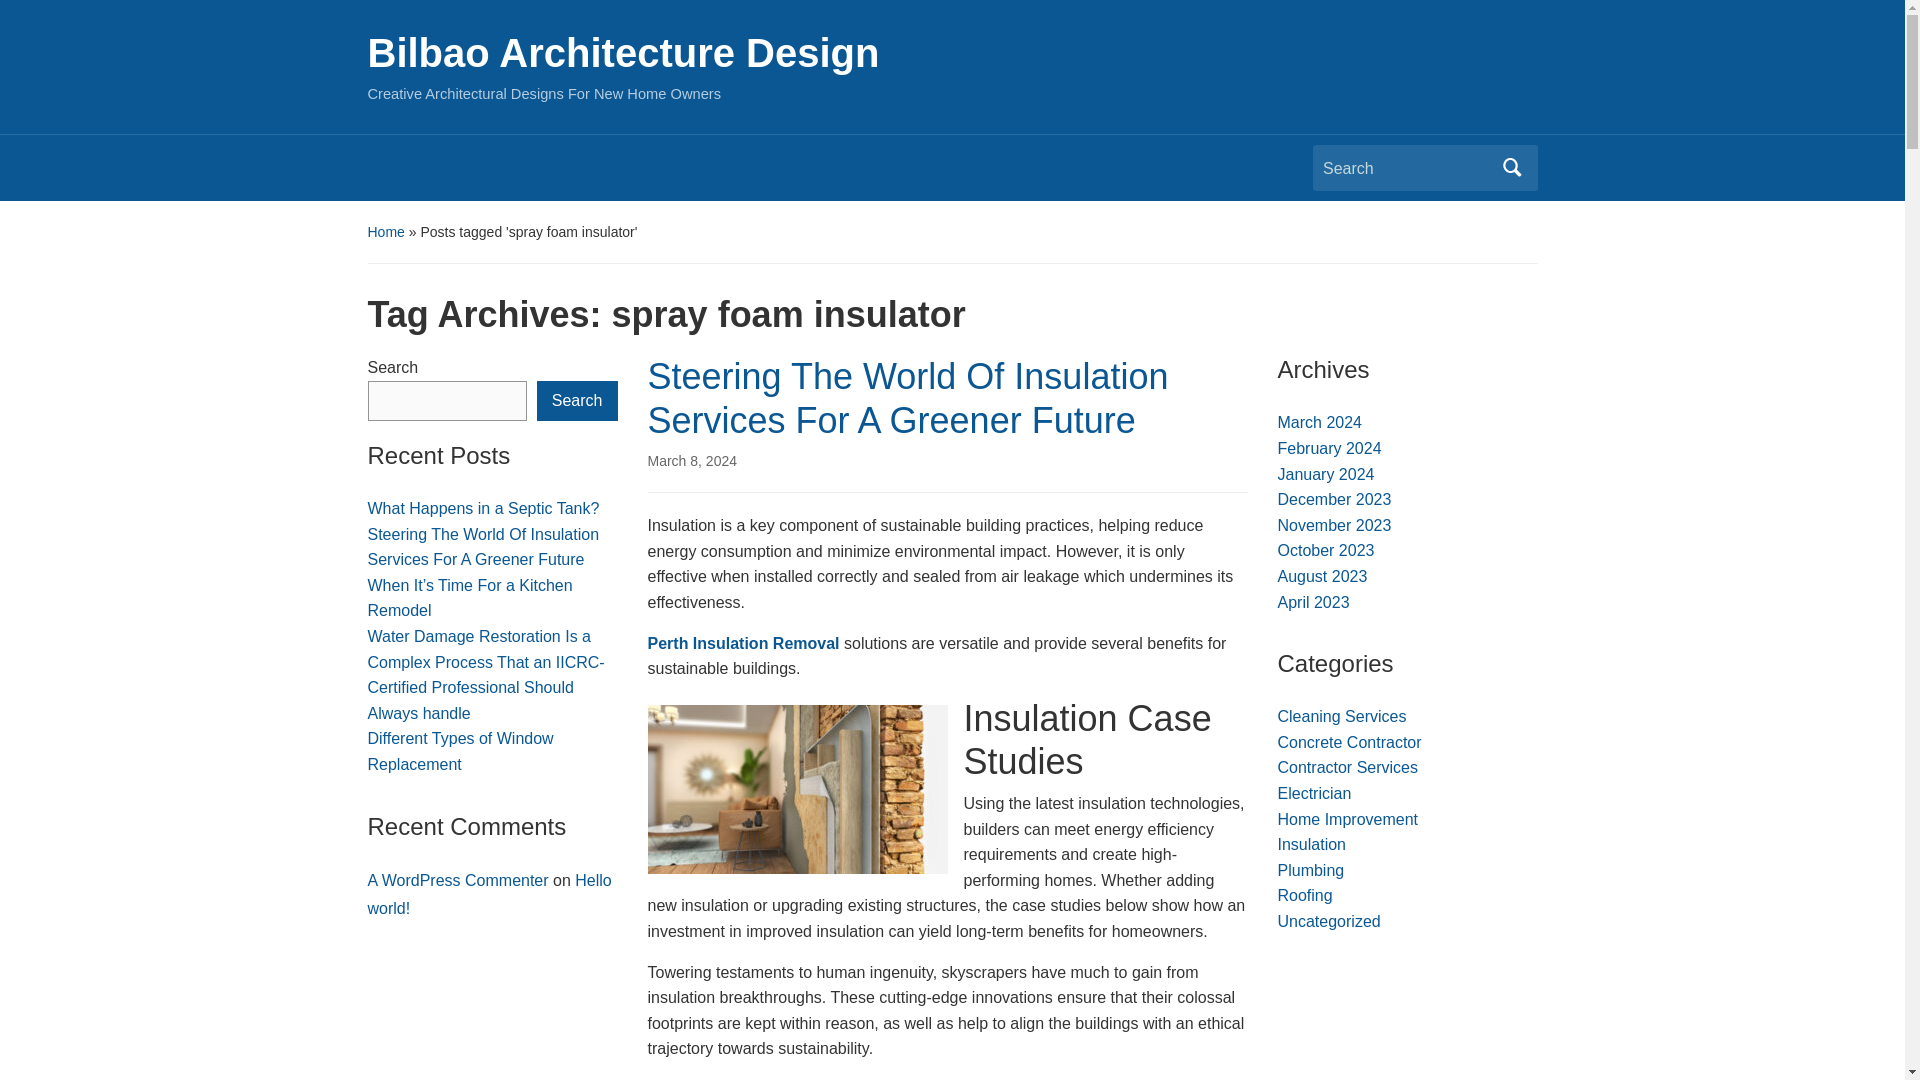 This screenshot has width=1920, height=1080. What do you see at coordinates (1312, 870) in the screenshot?
I see `Plumbing` at bounding box center [1312, 870].